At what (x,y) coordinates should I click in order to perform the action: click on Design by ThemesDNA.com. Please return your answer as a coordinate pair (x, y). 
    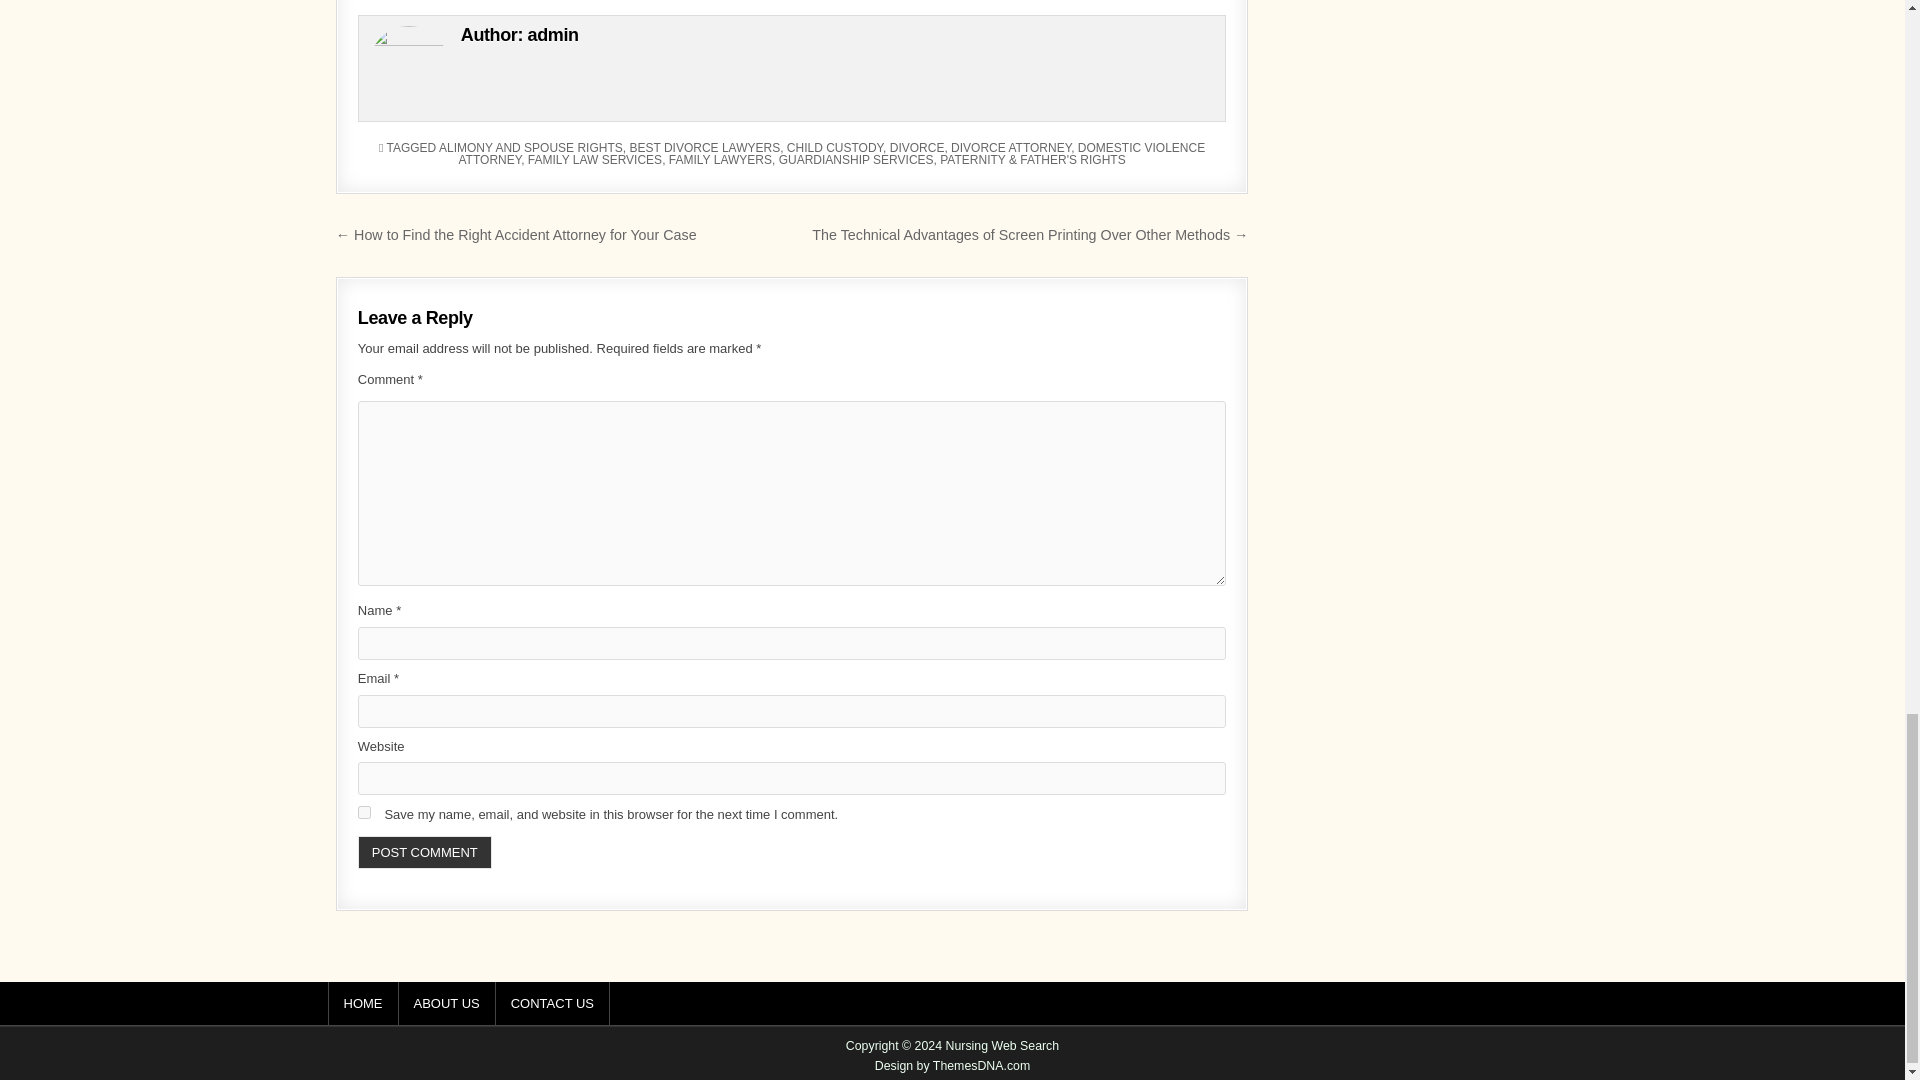
    Looking at the image, I should click on (953, 1066).